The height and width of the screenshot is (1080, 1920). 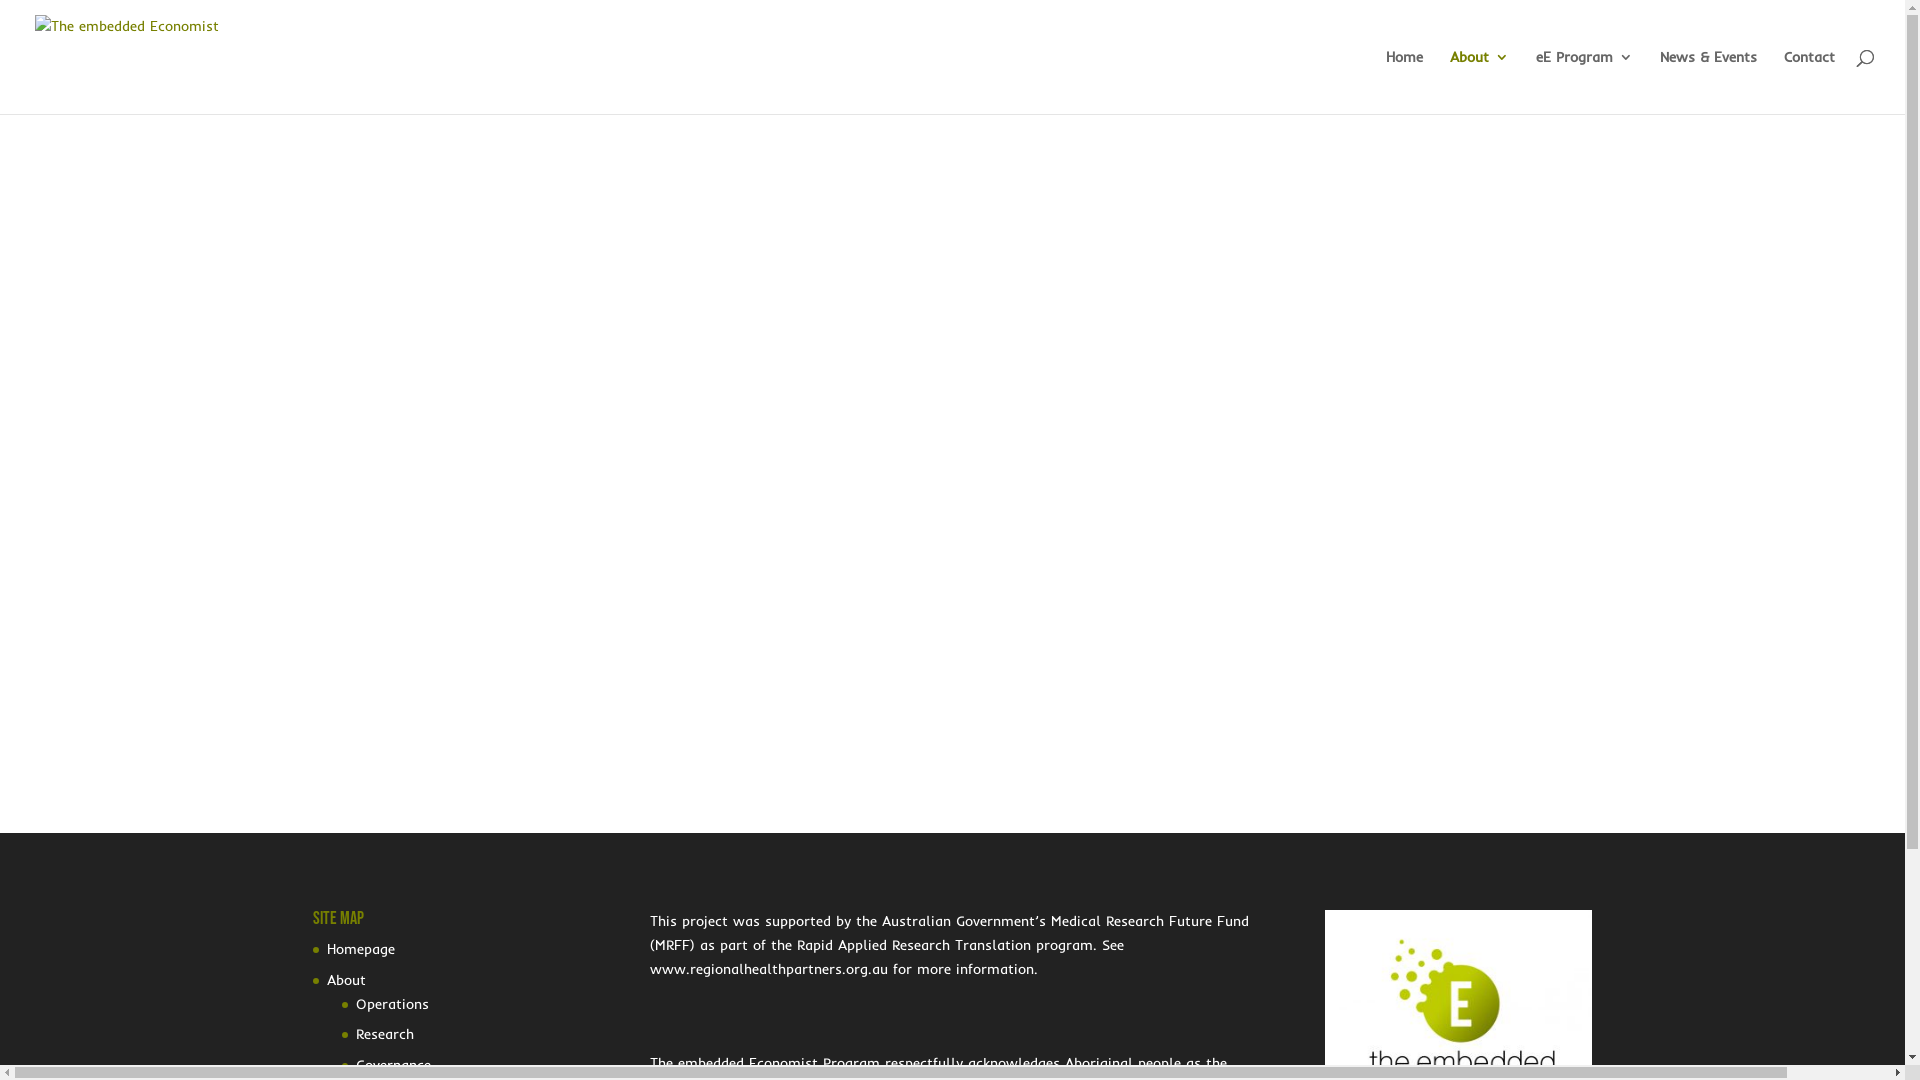 I want to click on News & Events, so click(x=1708, y=82).